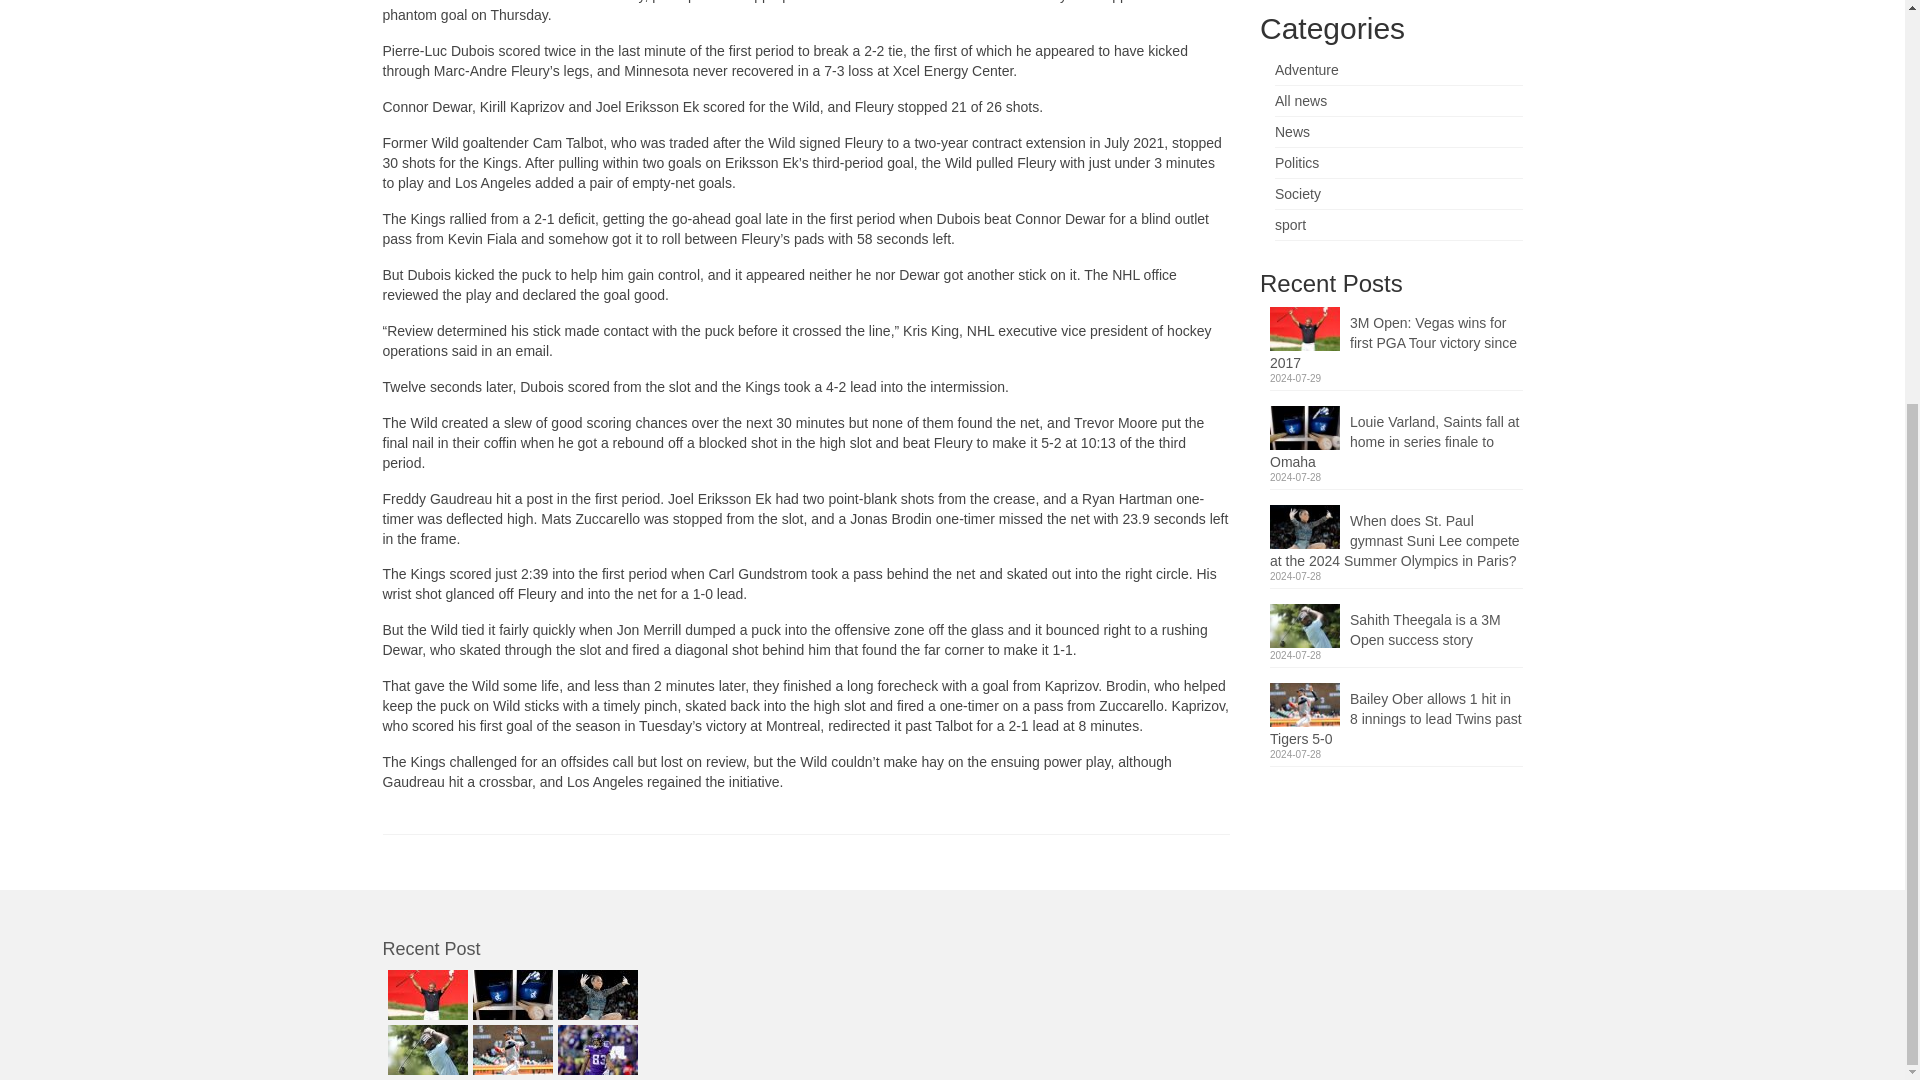 Image resolution: width=1920 pixels, height=1080 pixels. I want to click on 3M Open: Vegas wins for first PGA Tour victory since 2017, so click(424, 994).